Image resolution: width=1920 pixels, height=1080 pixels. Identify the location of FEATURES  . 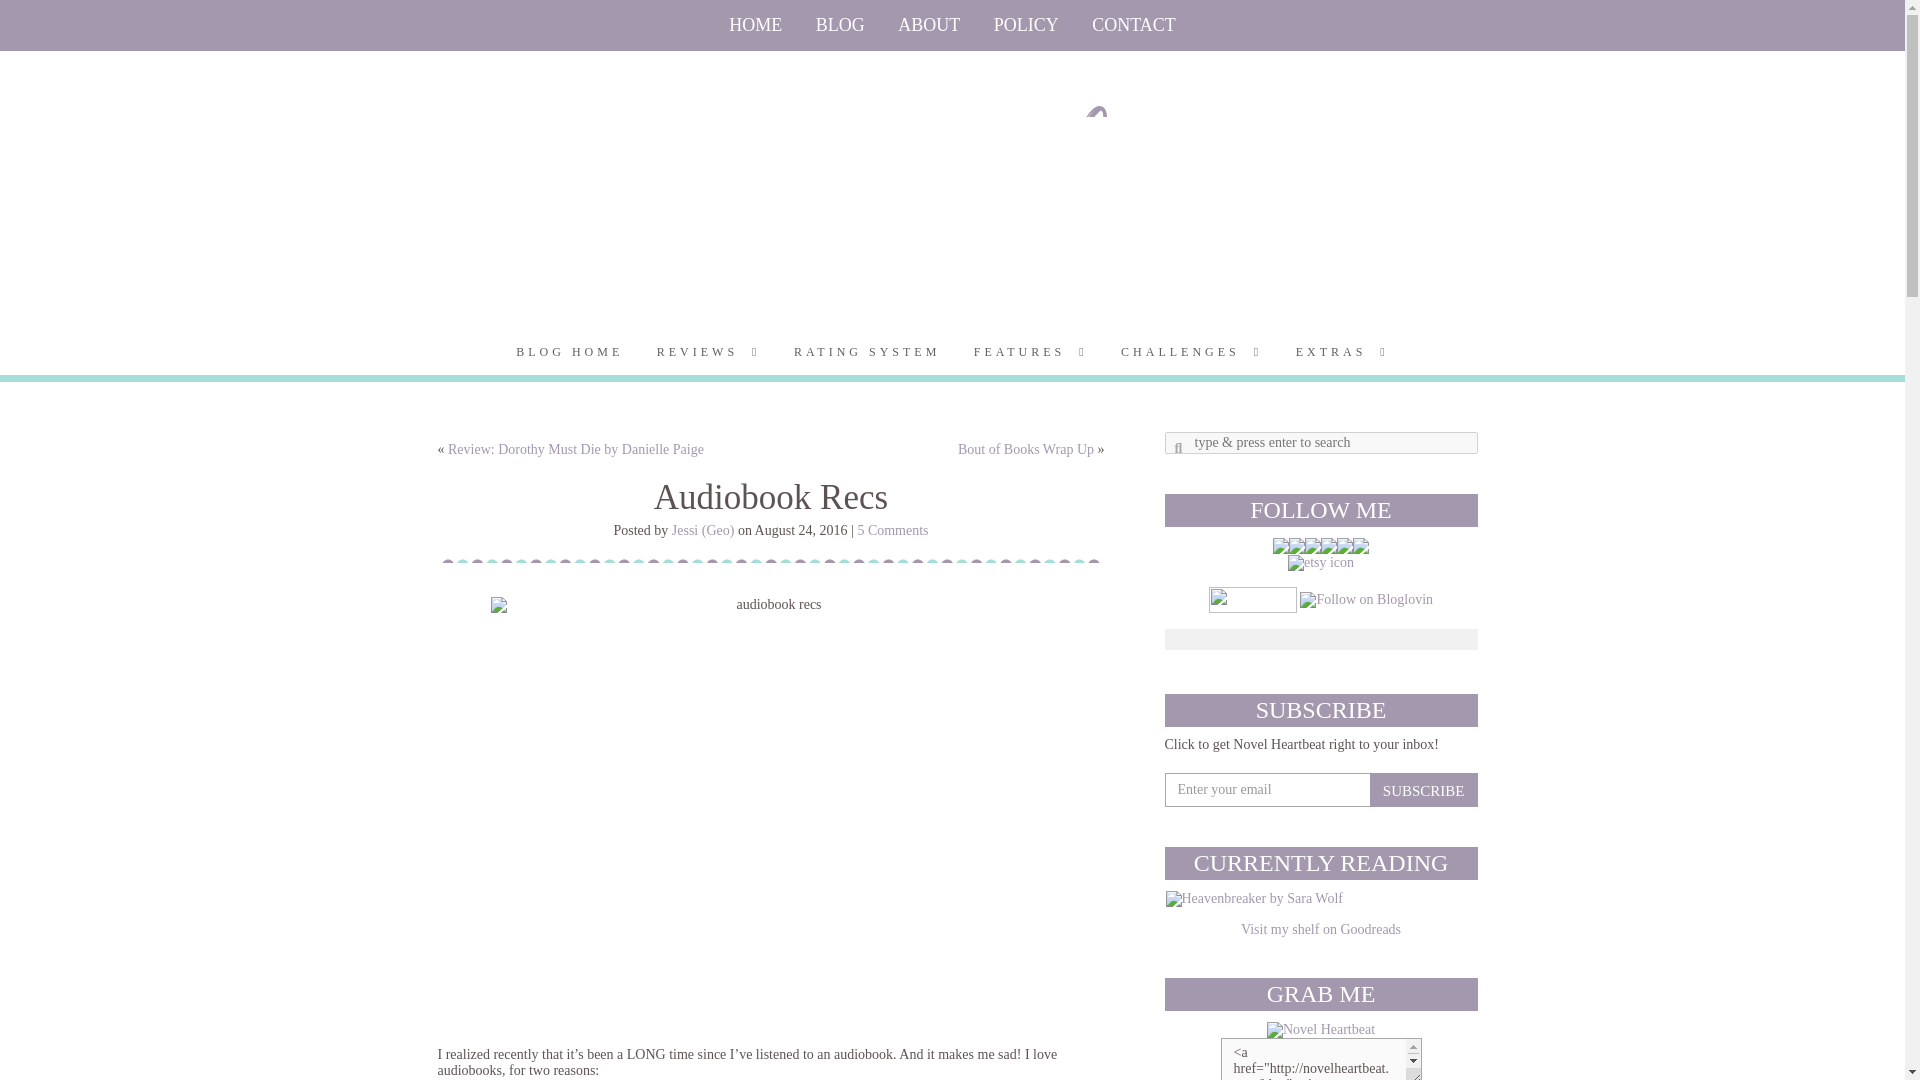
(1030, 352).